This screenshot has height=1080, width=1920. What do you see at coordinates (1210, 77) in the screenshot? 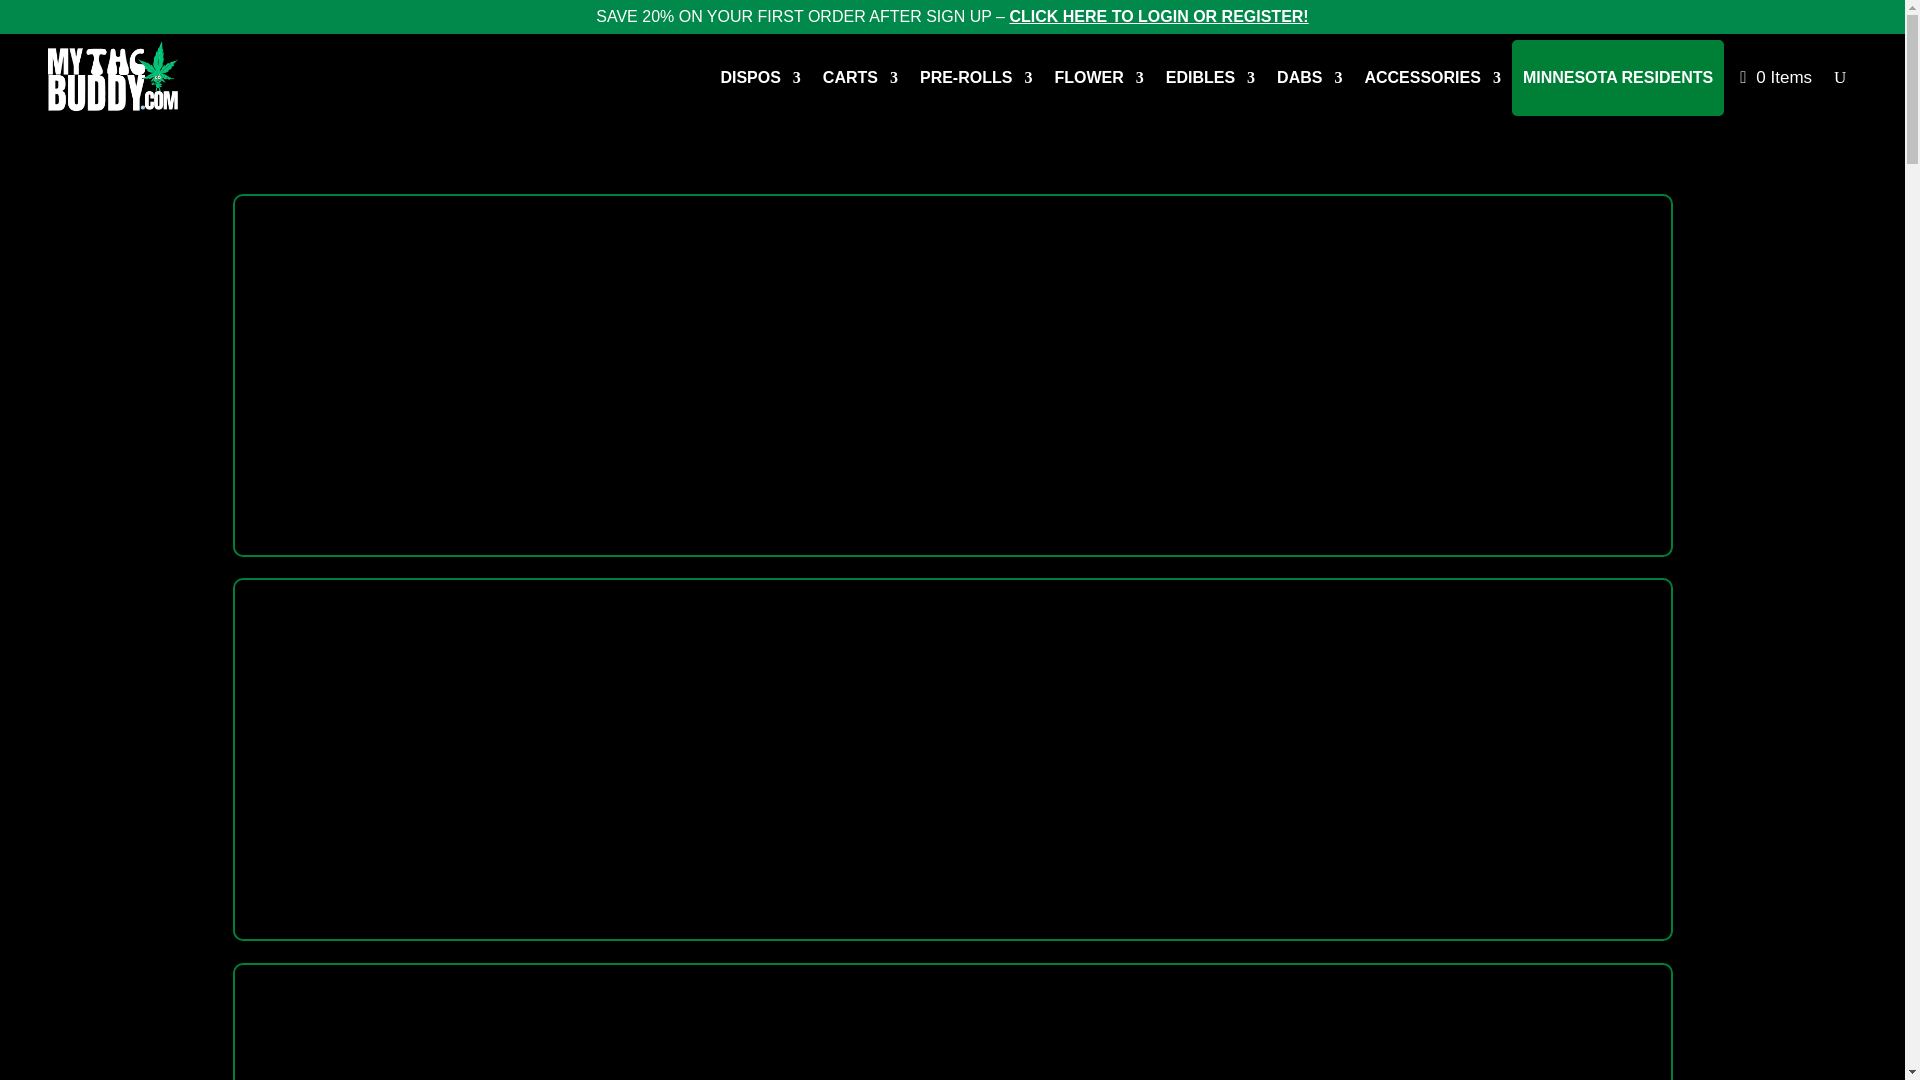
I see `EDIBLES` at bounding box center [1210, 77].